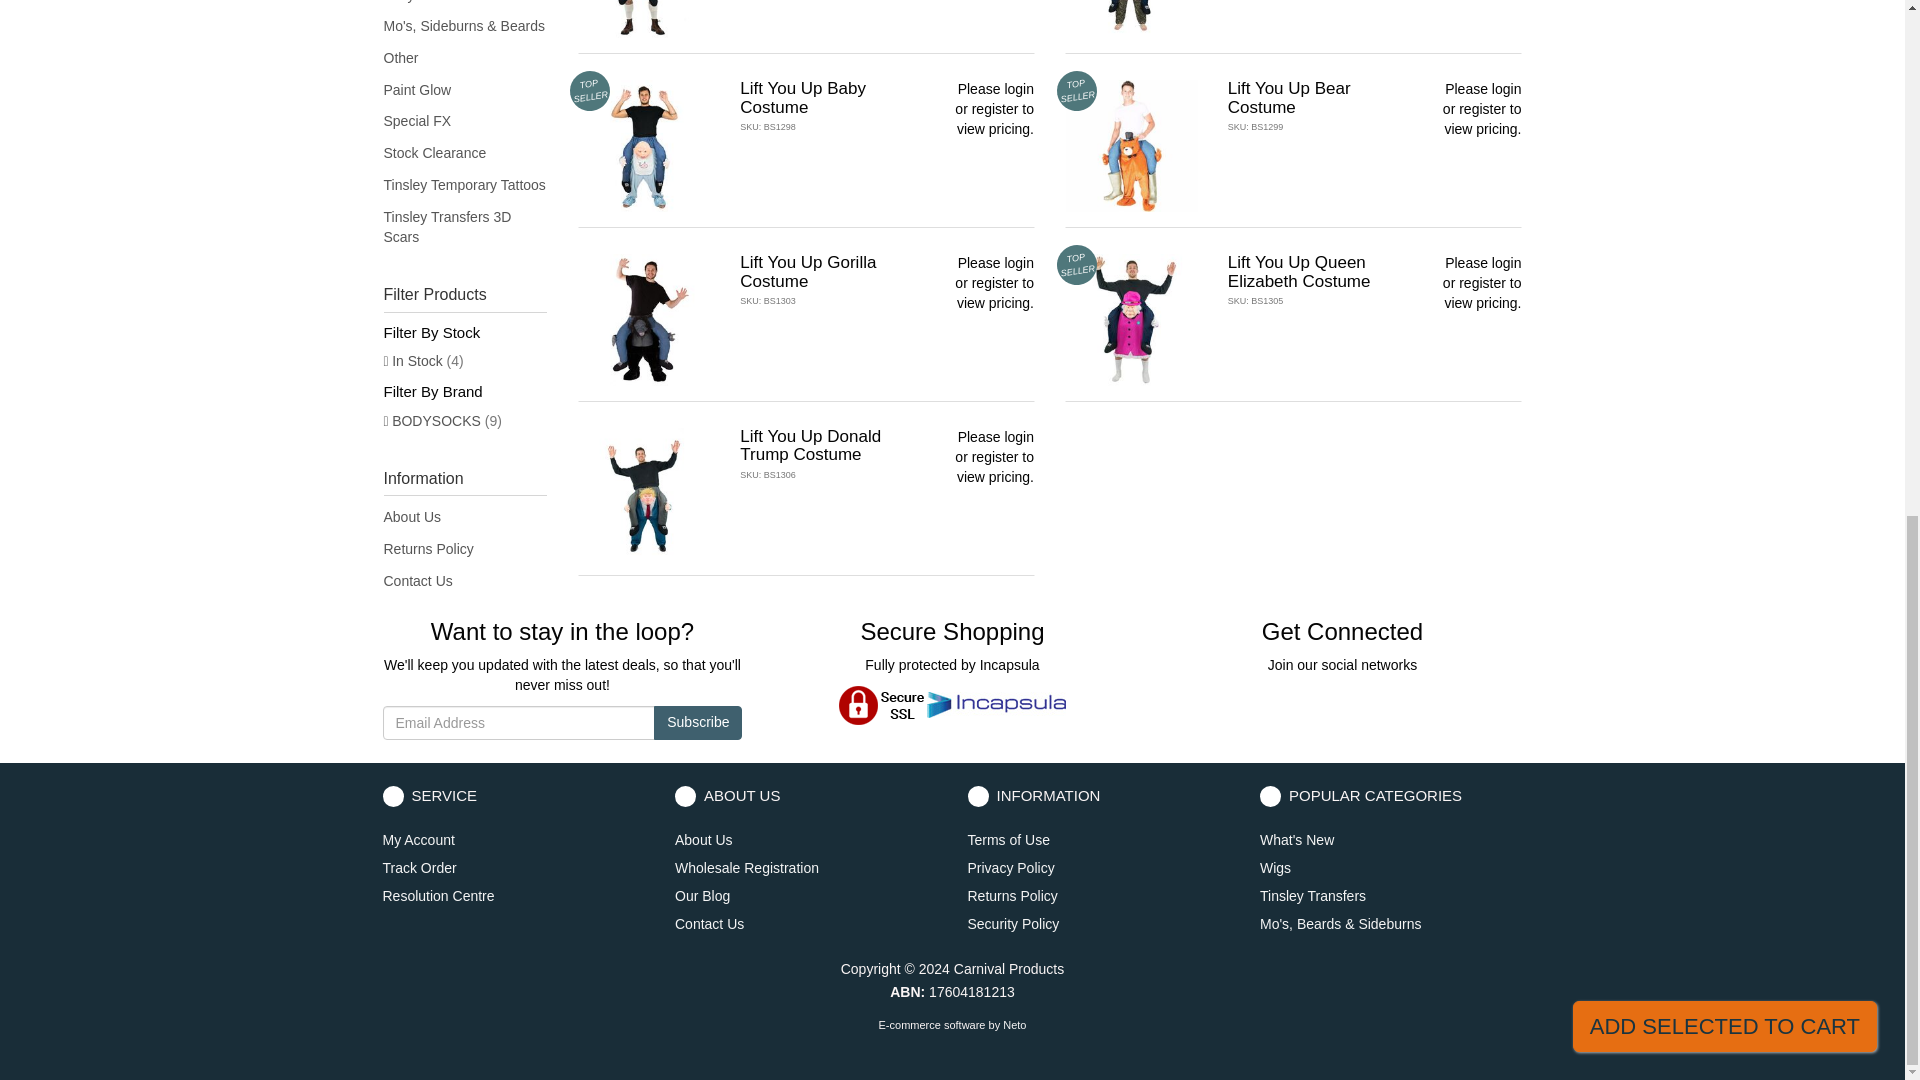 The width and height of the screenshot is (1920, 1080). Describe the element at coordinates (698, 722) in the screenshot. I see `Subscribe` at that location.